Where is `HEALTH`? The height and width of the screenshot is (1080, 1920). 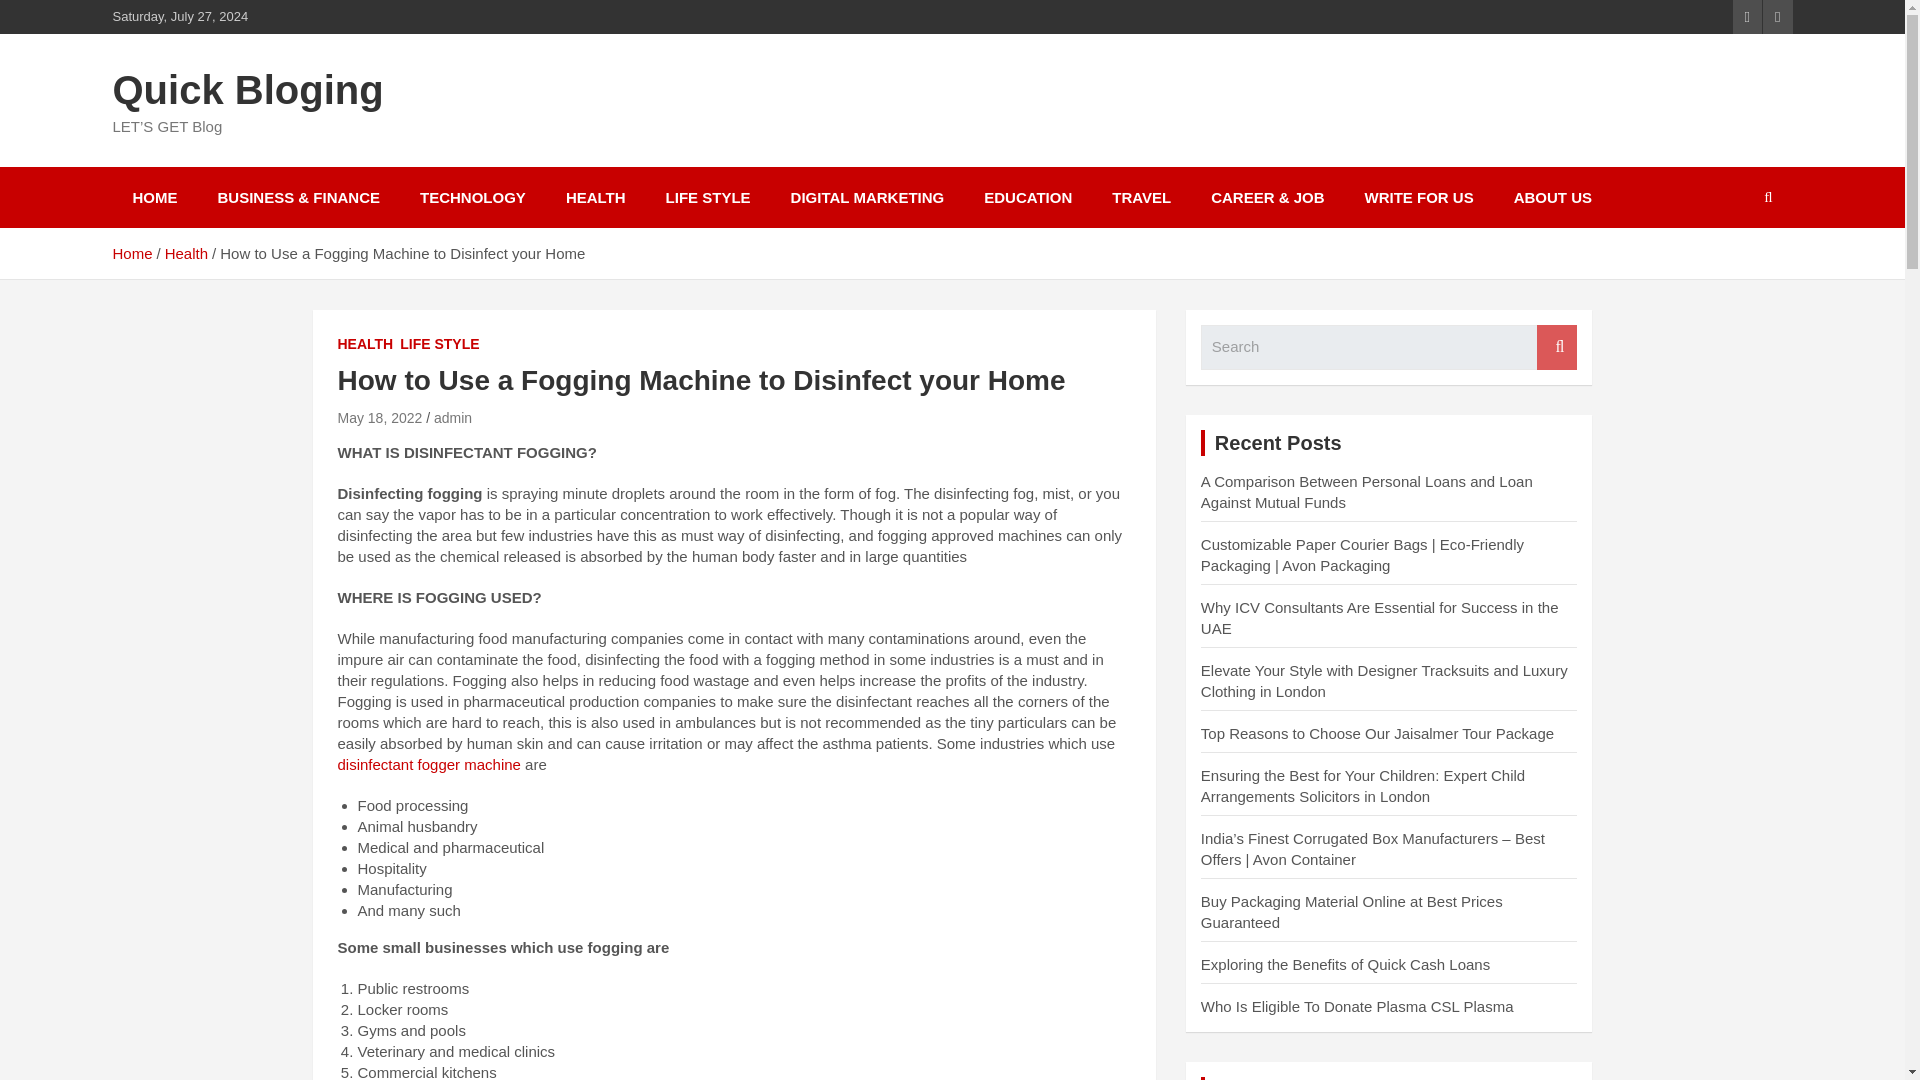 HEALTH is located at coordinates (365, 344).